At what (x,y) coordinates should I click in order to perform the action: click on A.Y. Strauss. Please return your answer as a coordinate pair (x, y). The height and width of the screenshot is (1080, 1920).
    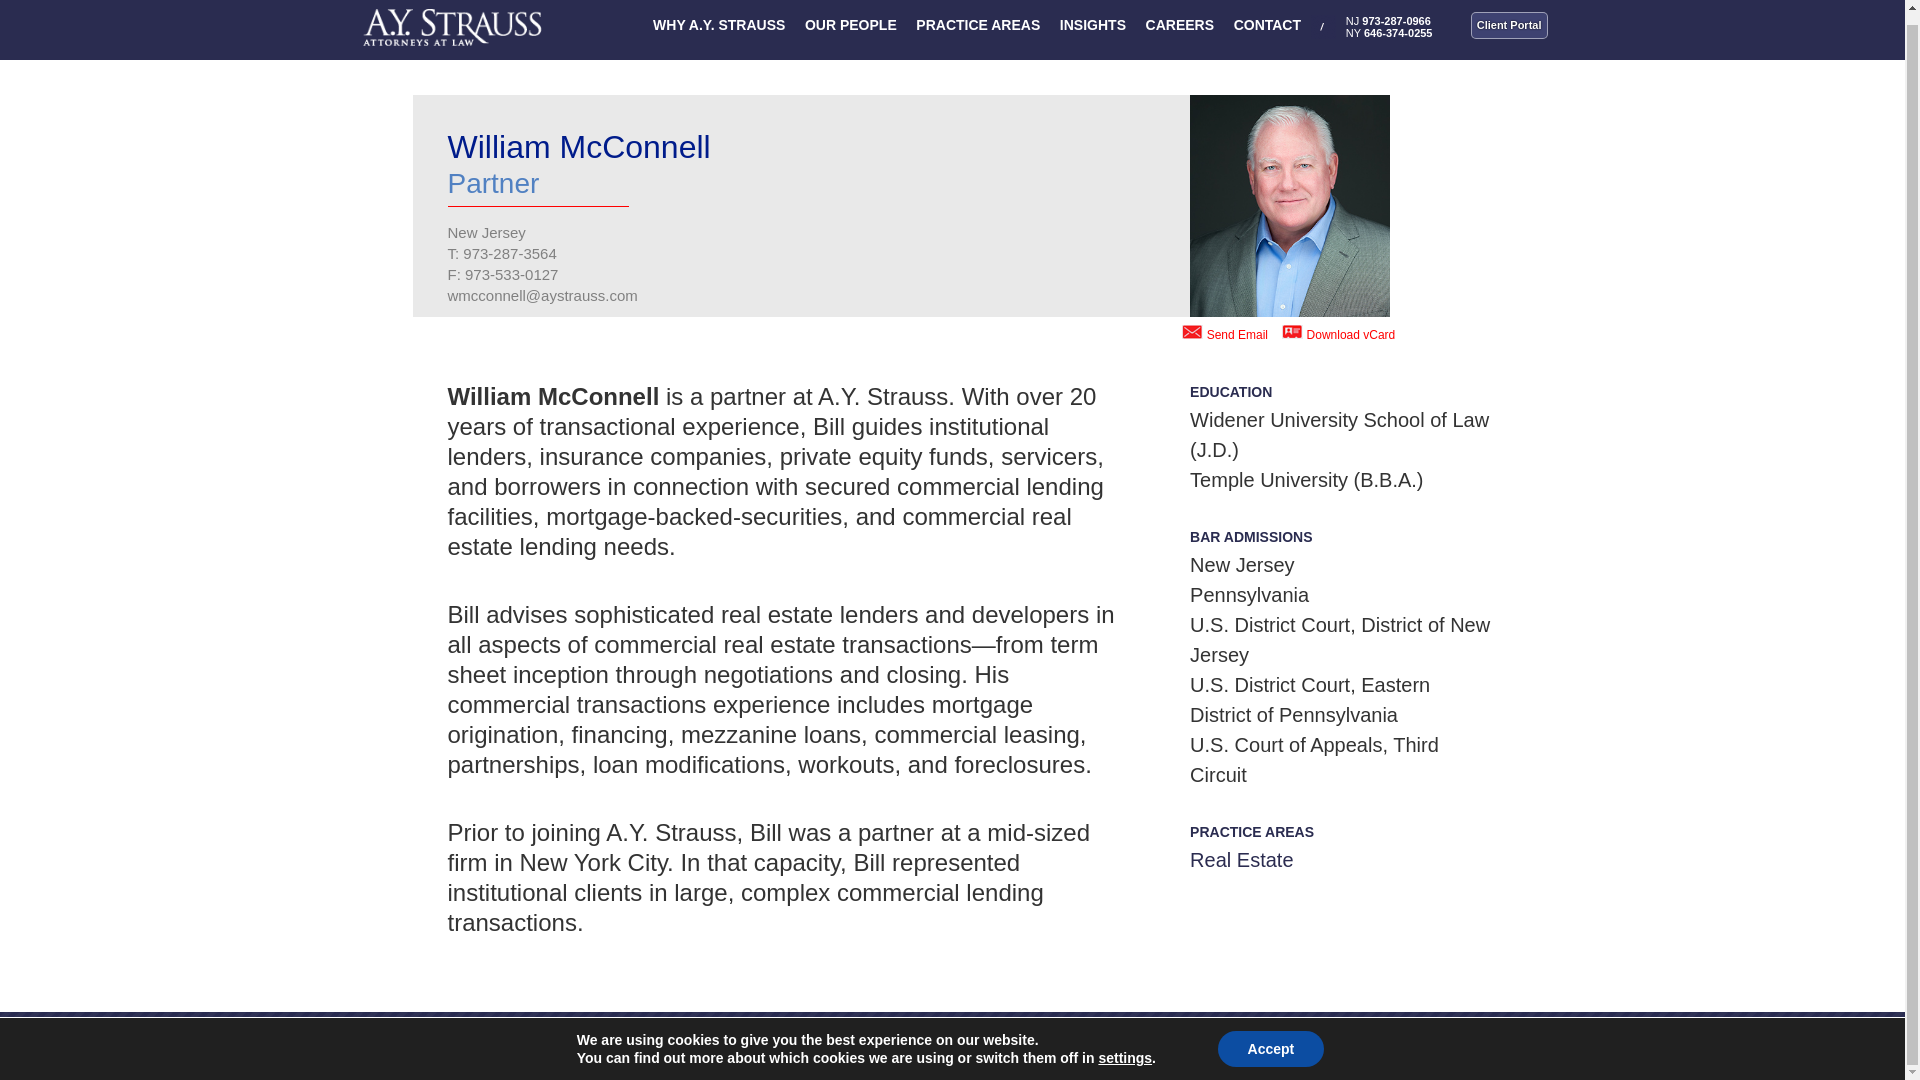
    Looking at the image, I should click on (468, 1050).